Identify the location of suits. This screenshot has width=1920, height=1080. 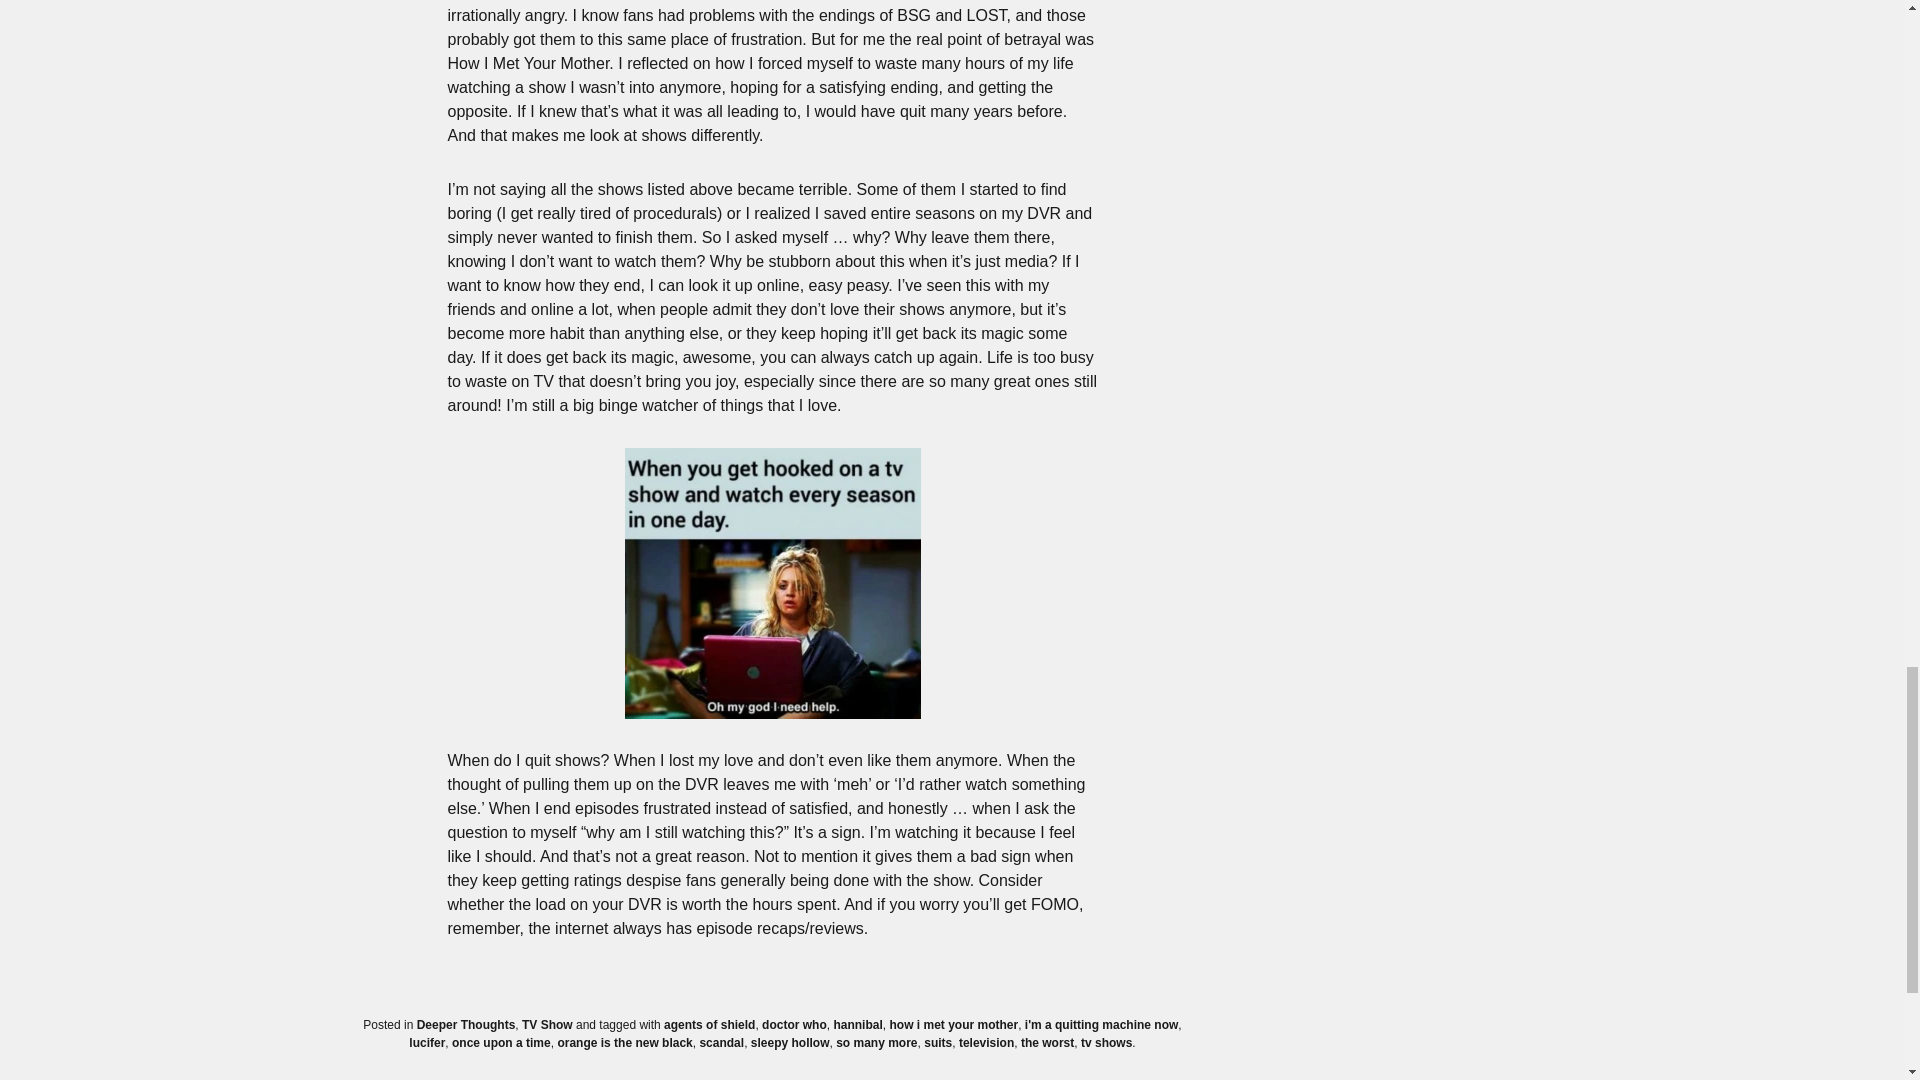
(938, 1042).